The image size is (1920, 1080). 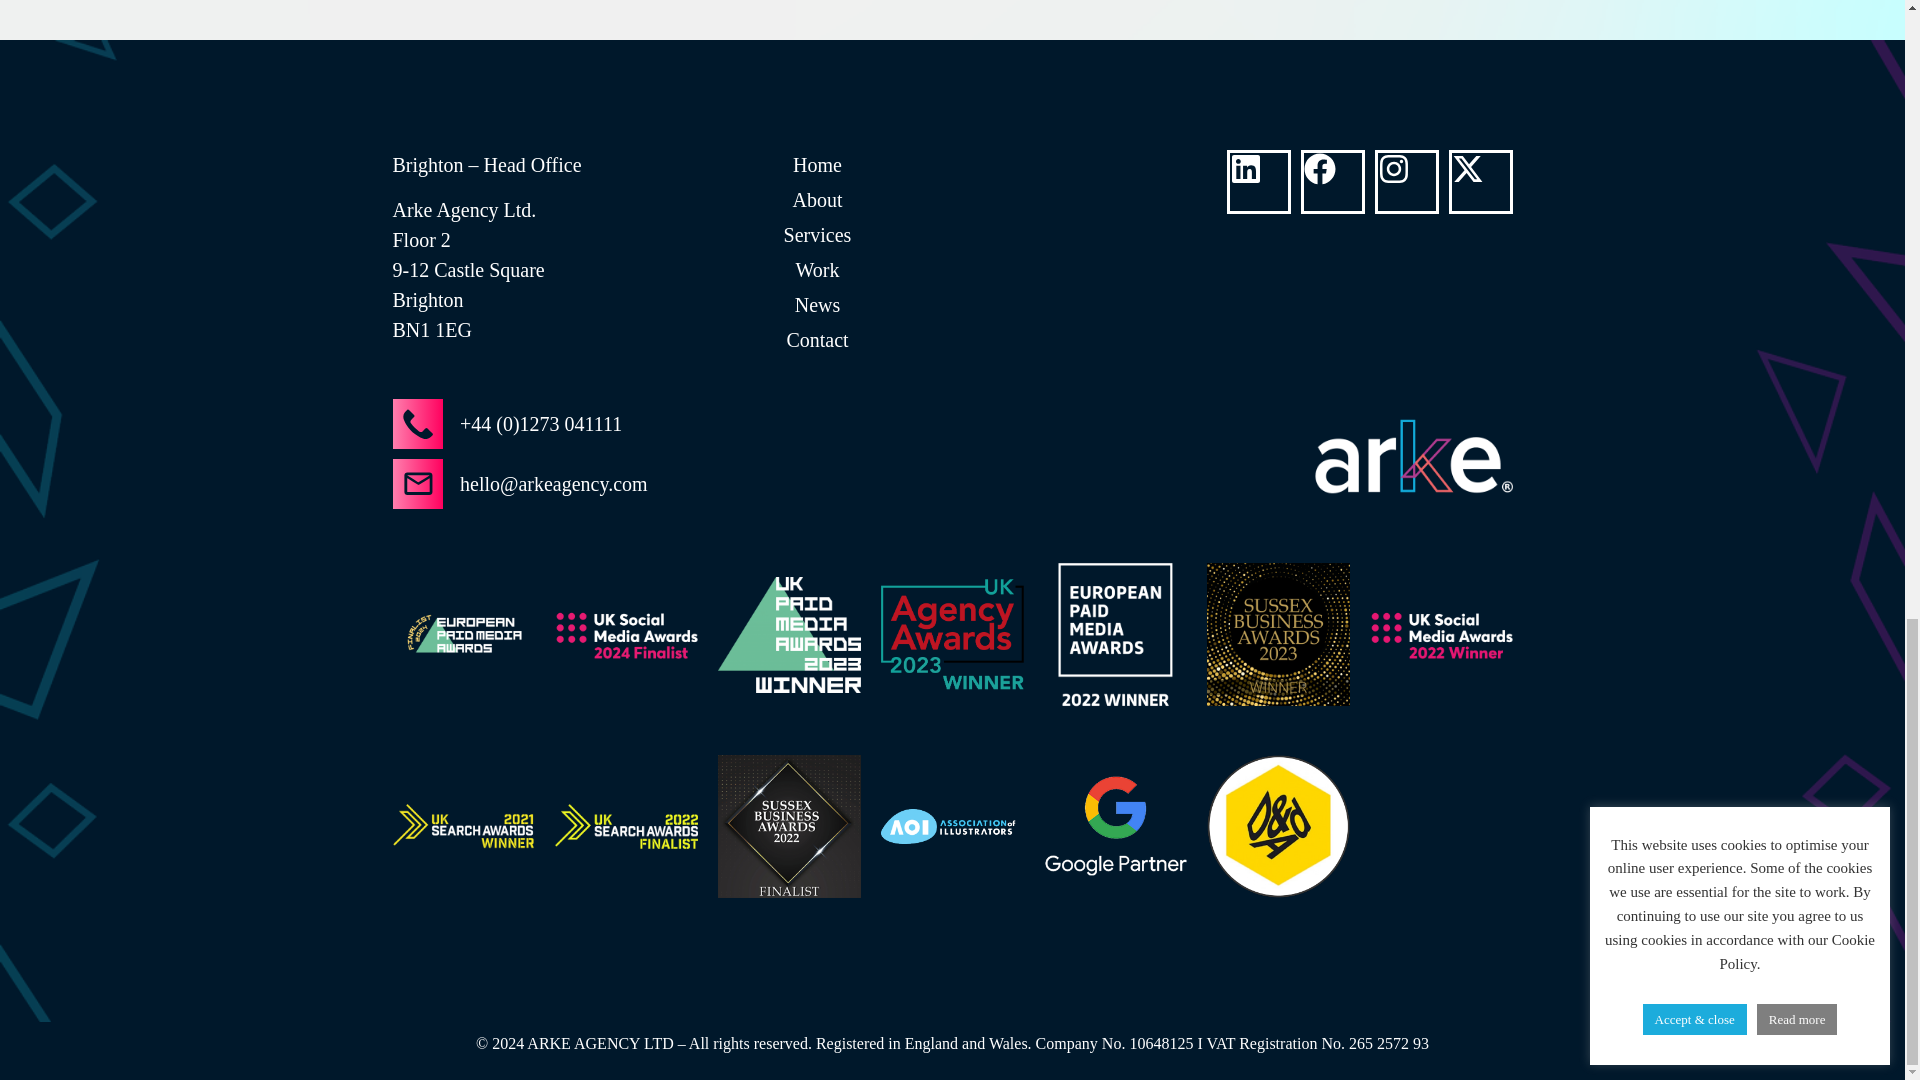 I want to click on About, so click(x=816, y=199).